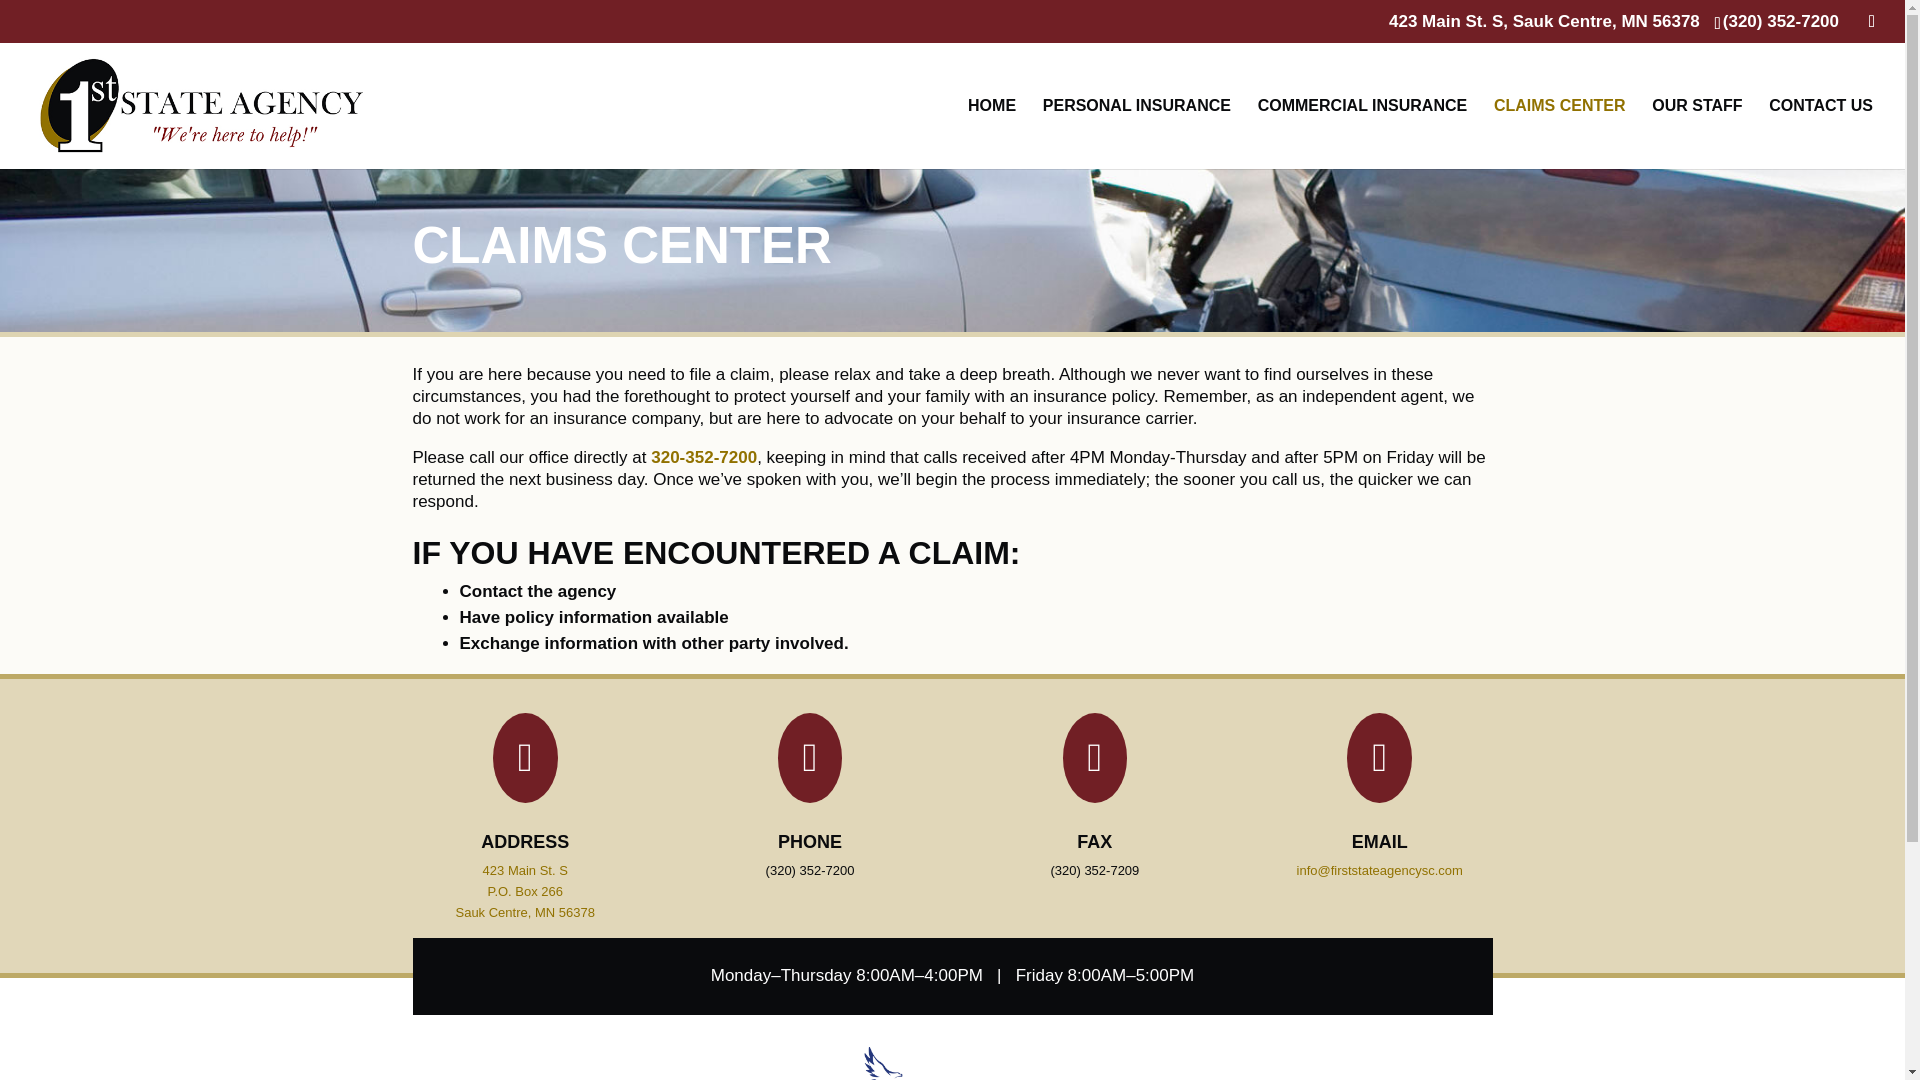 This screenshot has width=1920, height=1080. Describe the element at coordinates (1136, 133) in the screenshot. I see `PERSONAL INSURANCE` at that location.